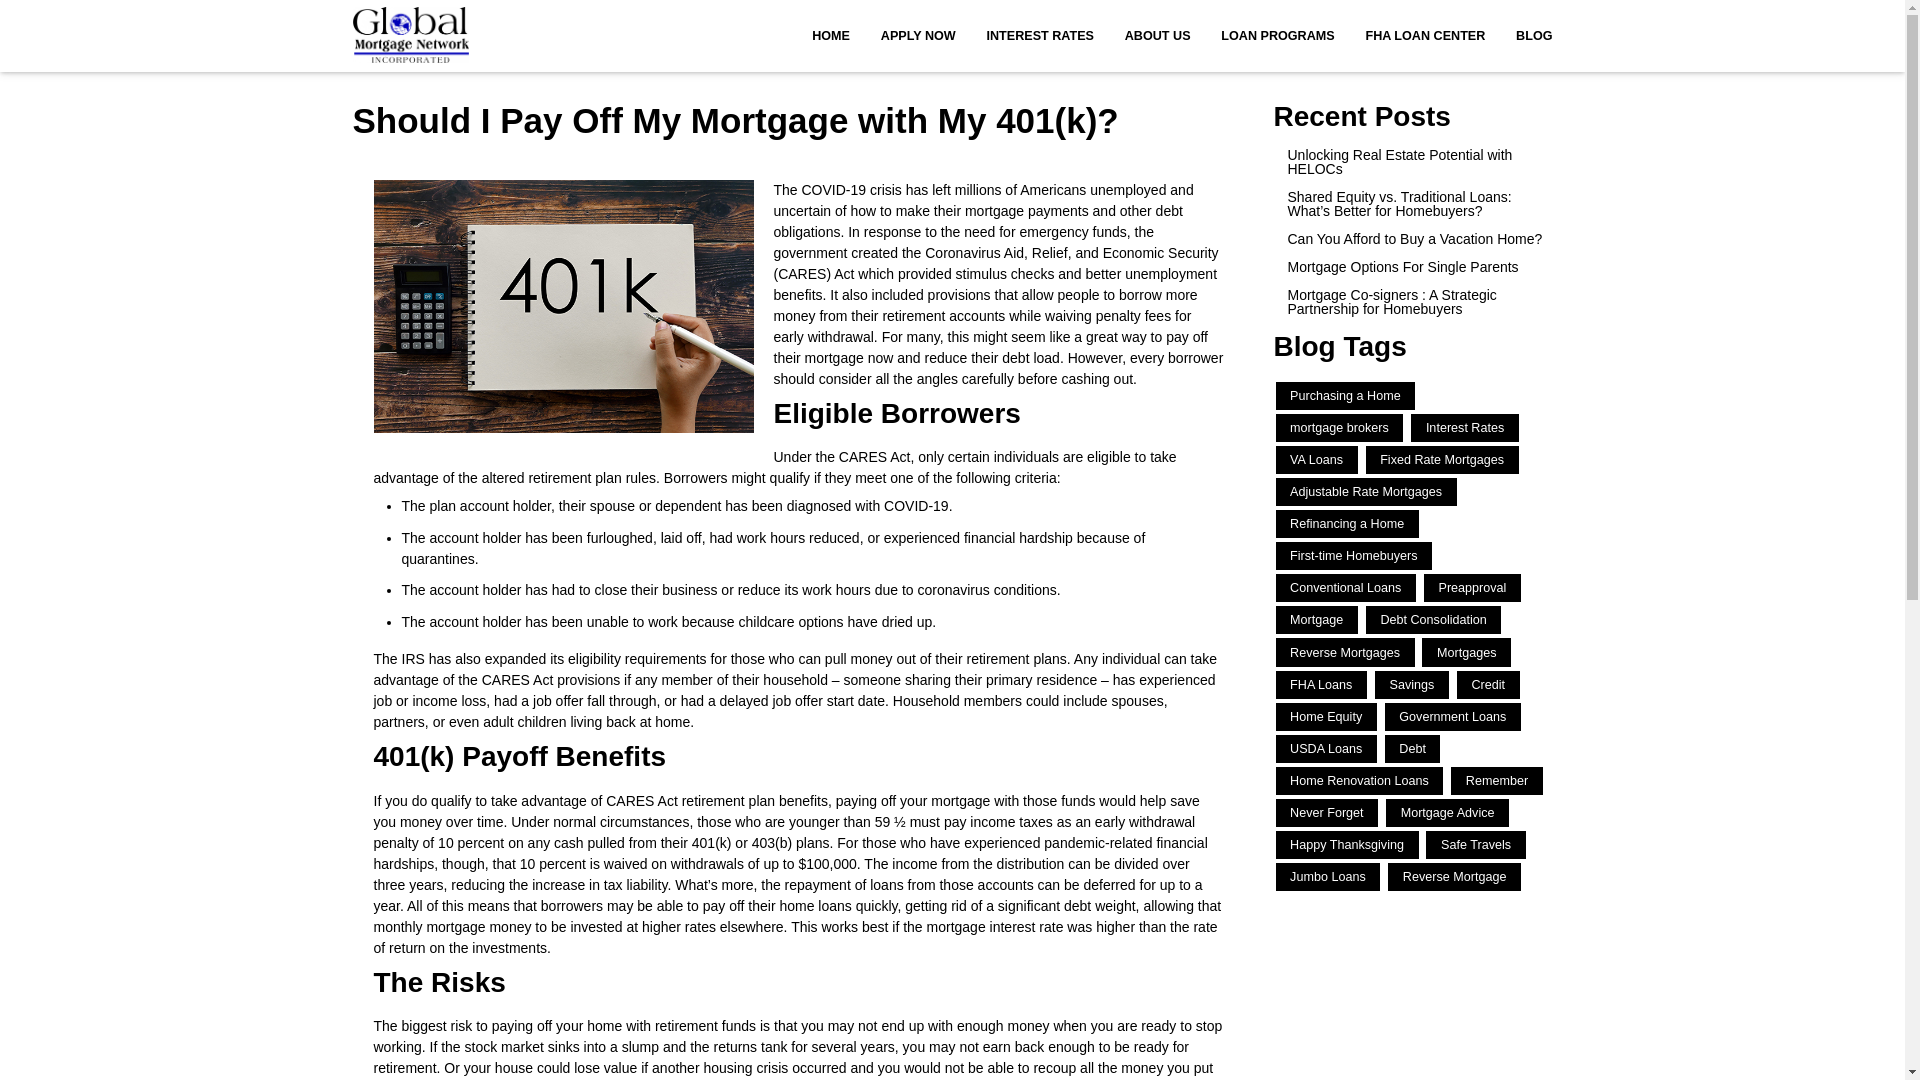  I want to click on Mortgage Options For Single Parents, so click(1414, 267).